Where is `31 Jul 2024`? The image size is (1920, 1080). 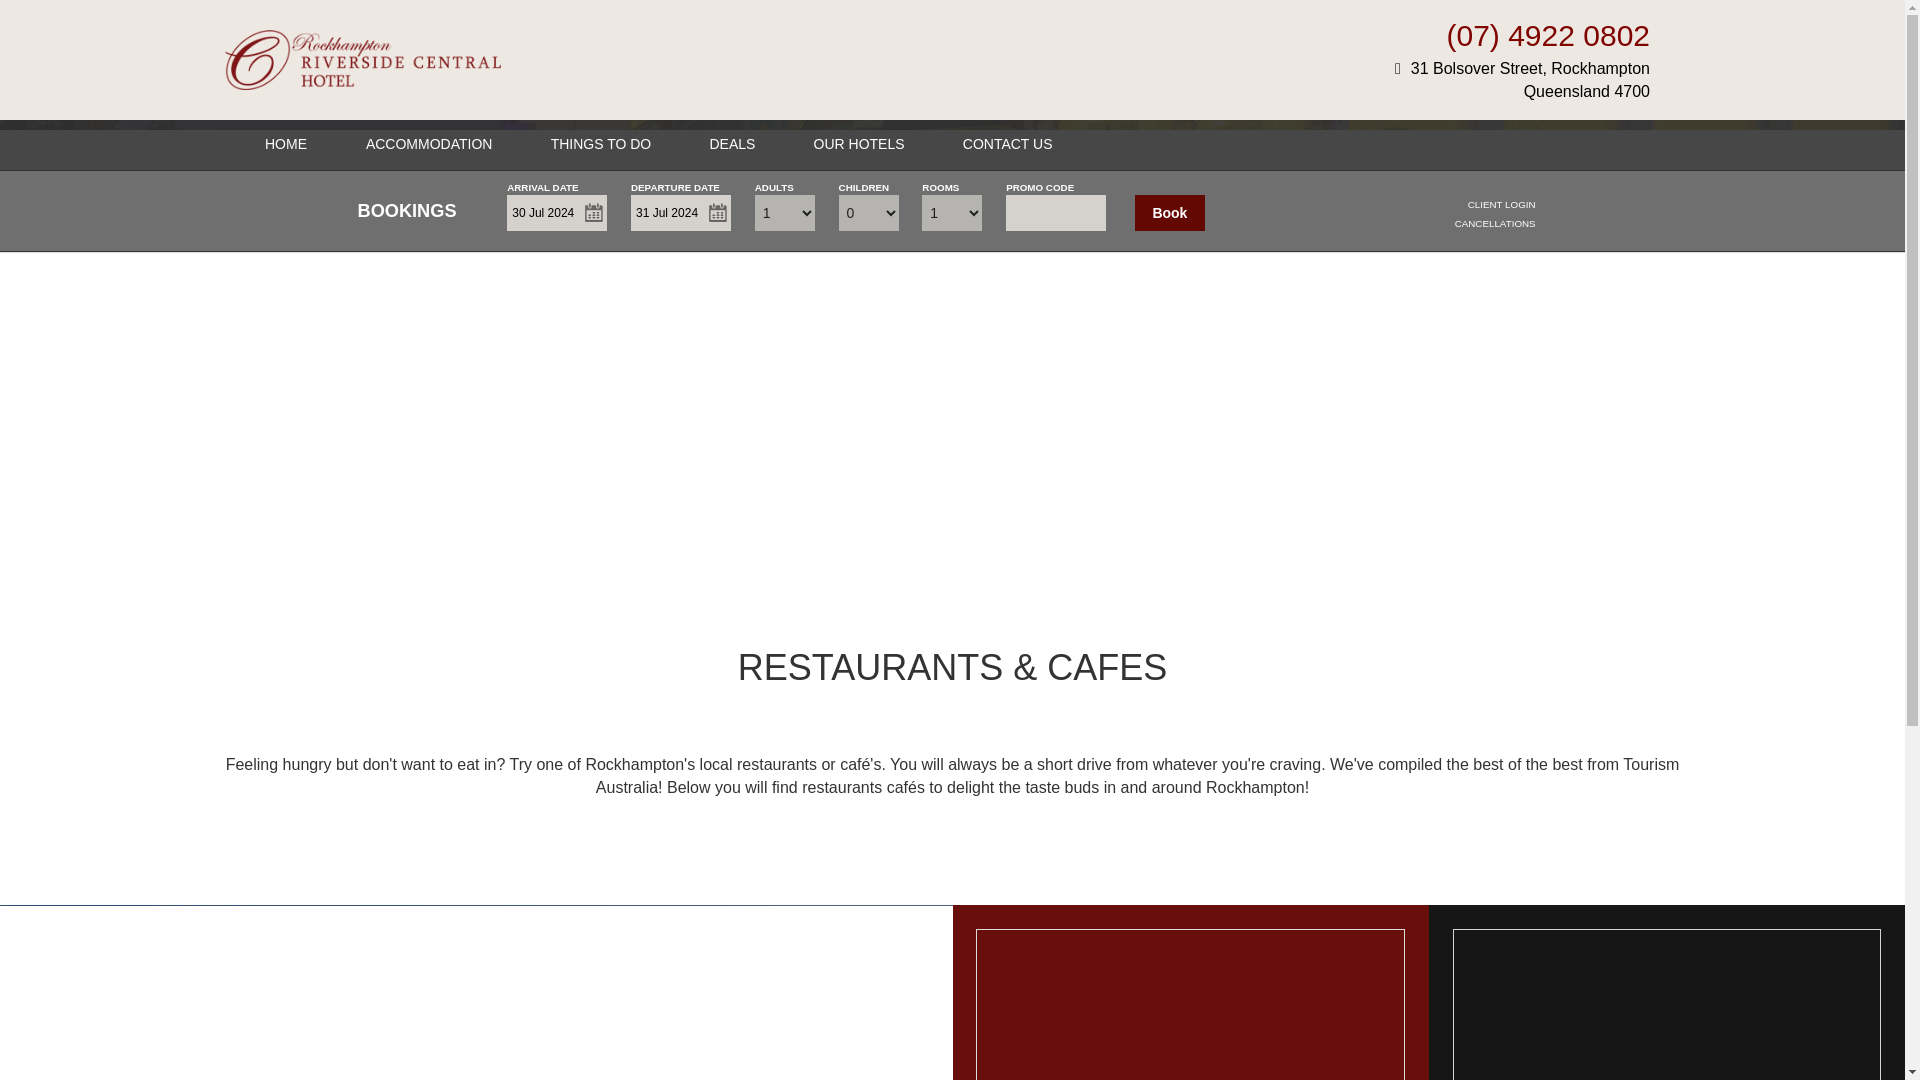 31 Jul 2024 is located at coordinates (602, 144).